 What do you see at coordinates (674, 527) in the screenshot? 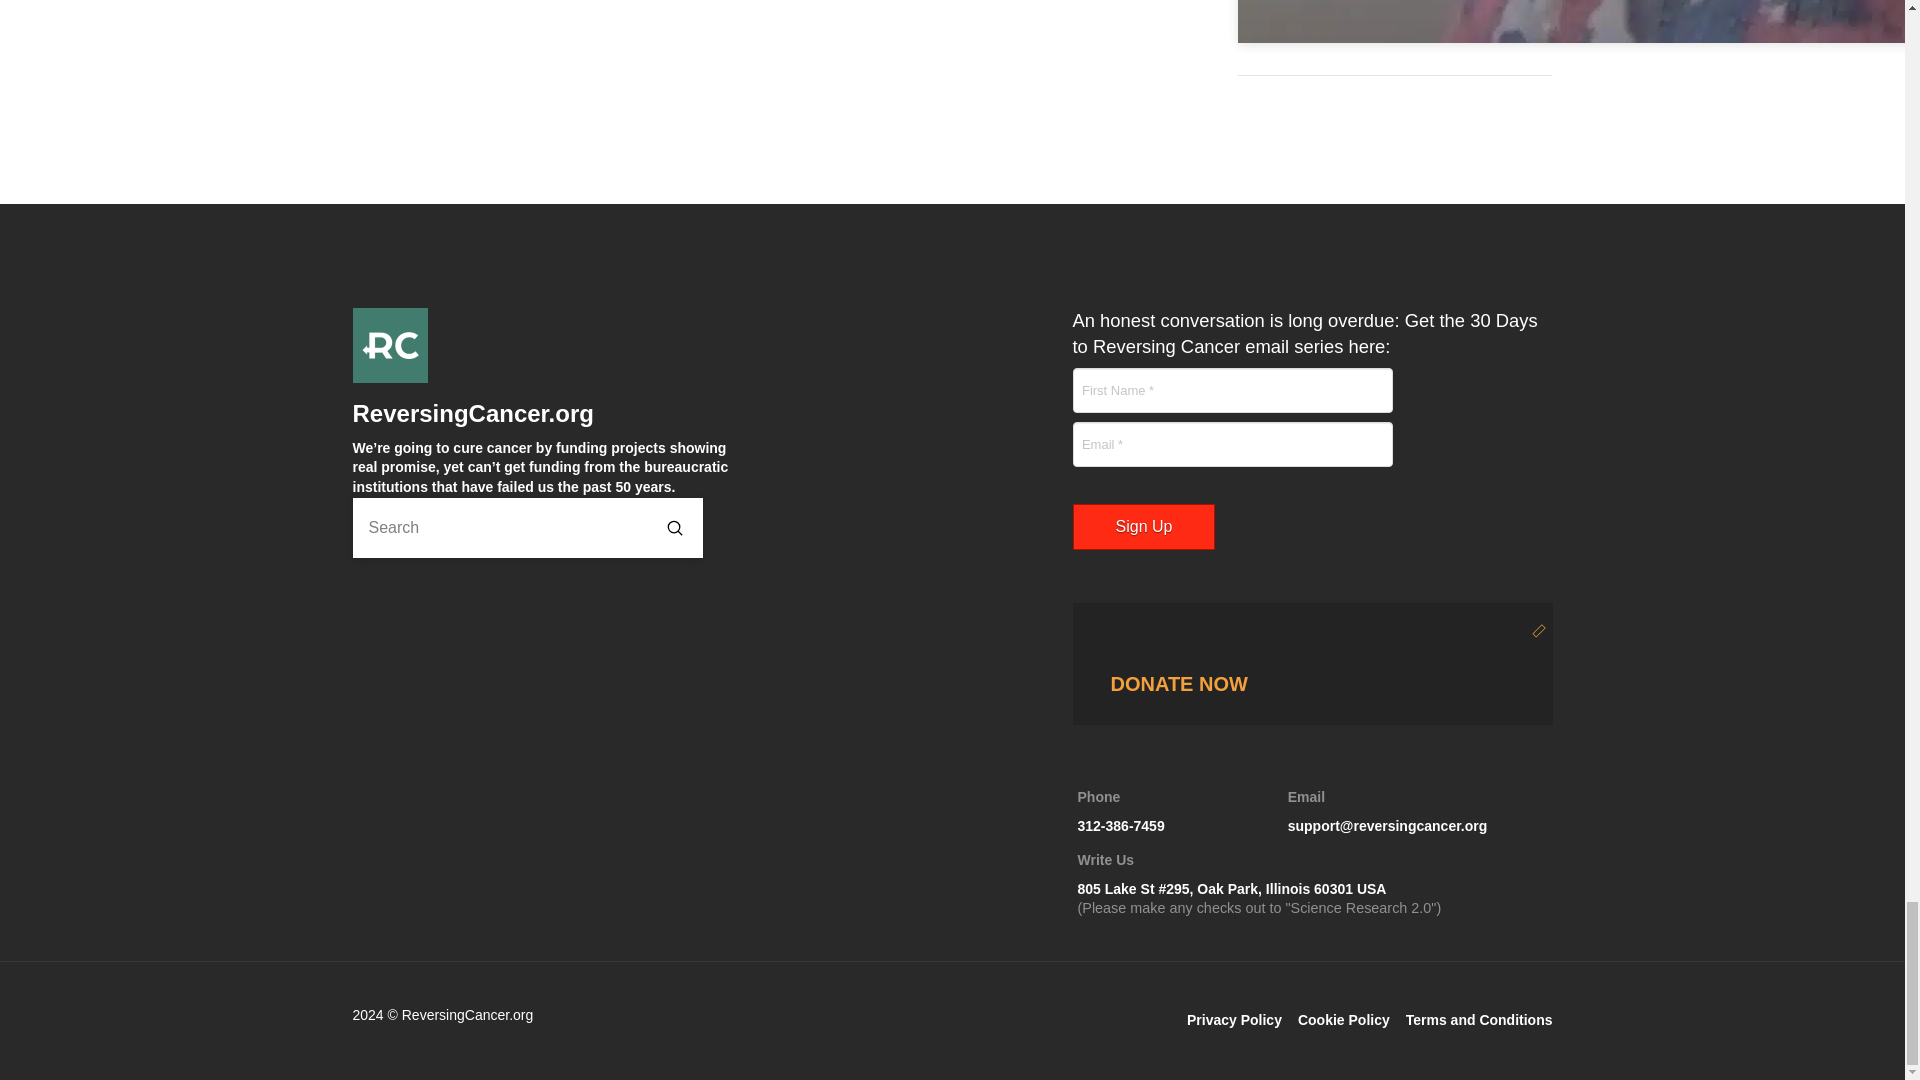
I see `Submit` at bounding box center [674, 527].